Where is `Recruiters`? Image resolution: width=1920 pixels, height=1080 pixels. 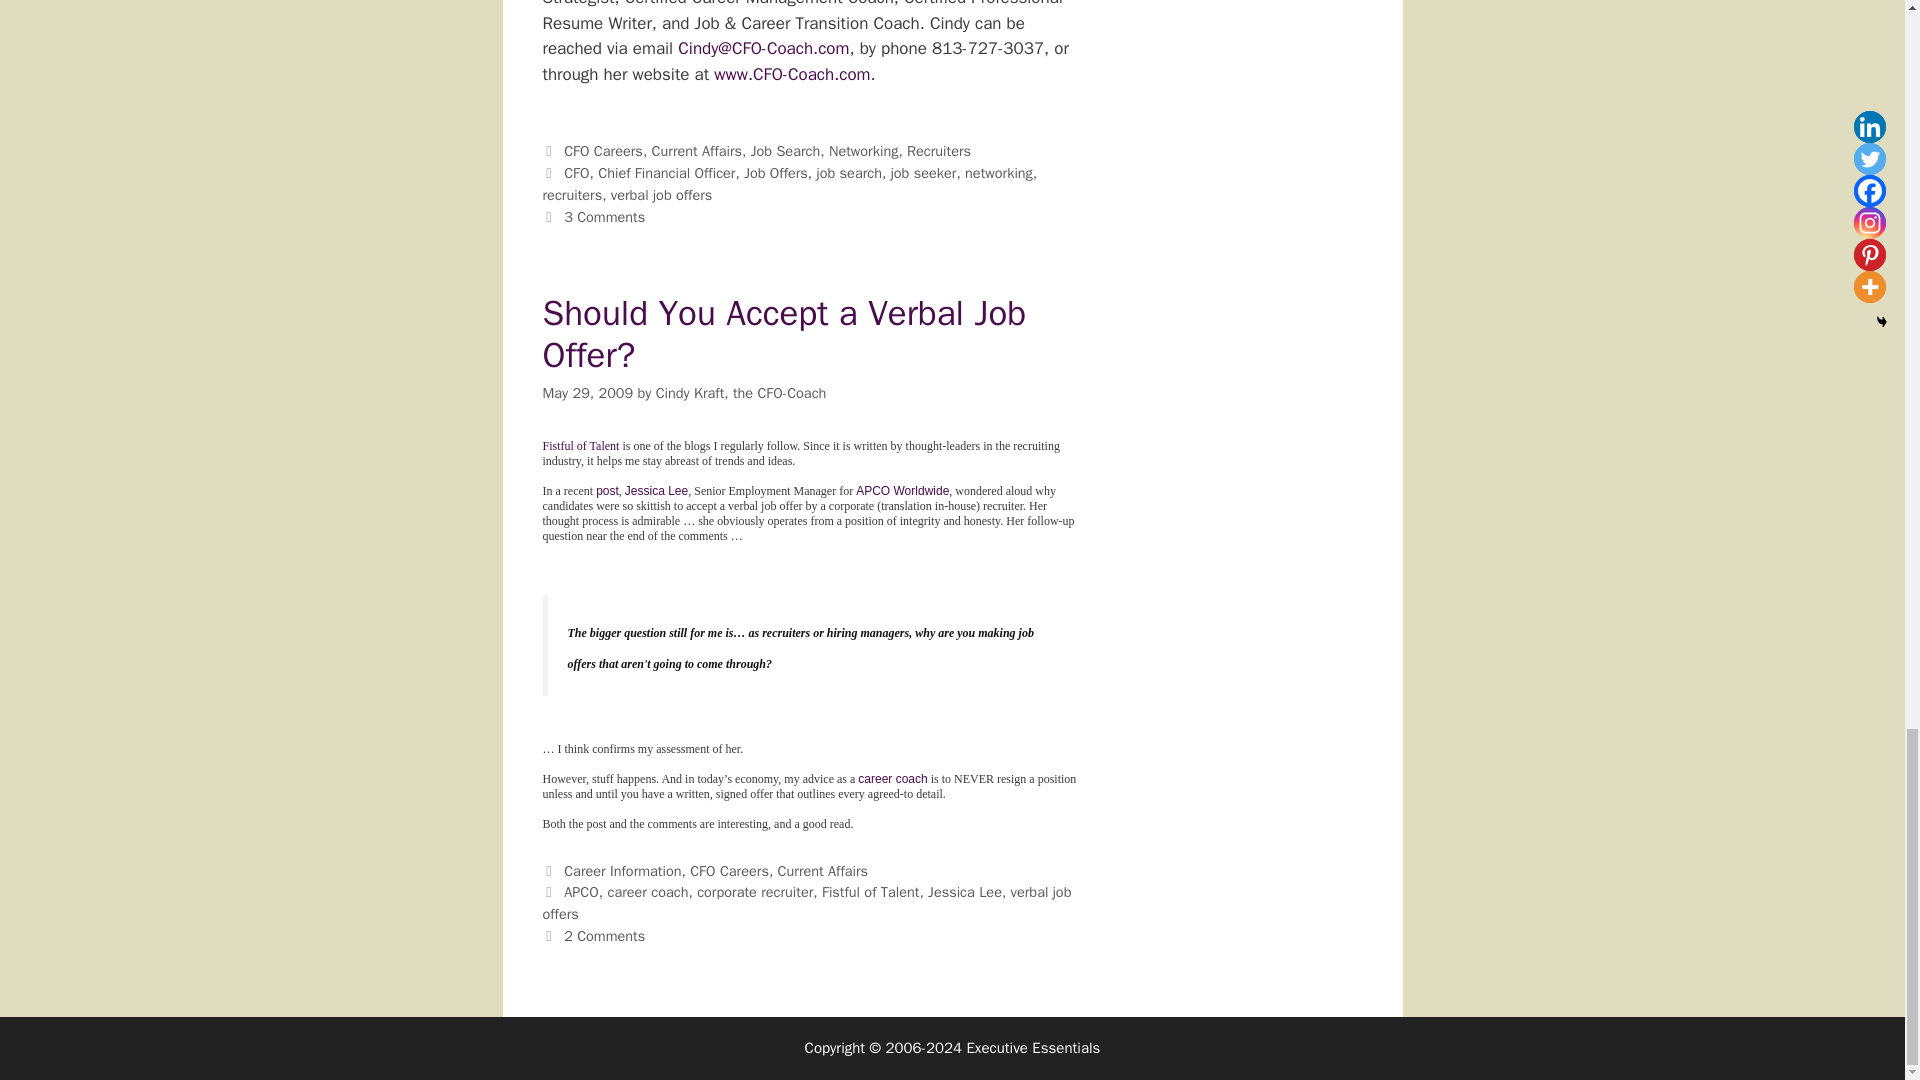 Recruiters is located at coordinates (938, 150).